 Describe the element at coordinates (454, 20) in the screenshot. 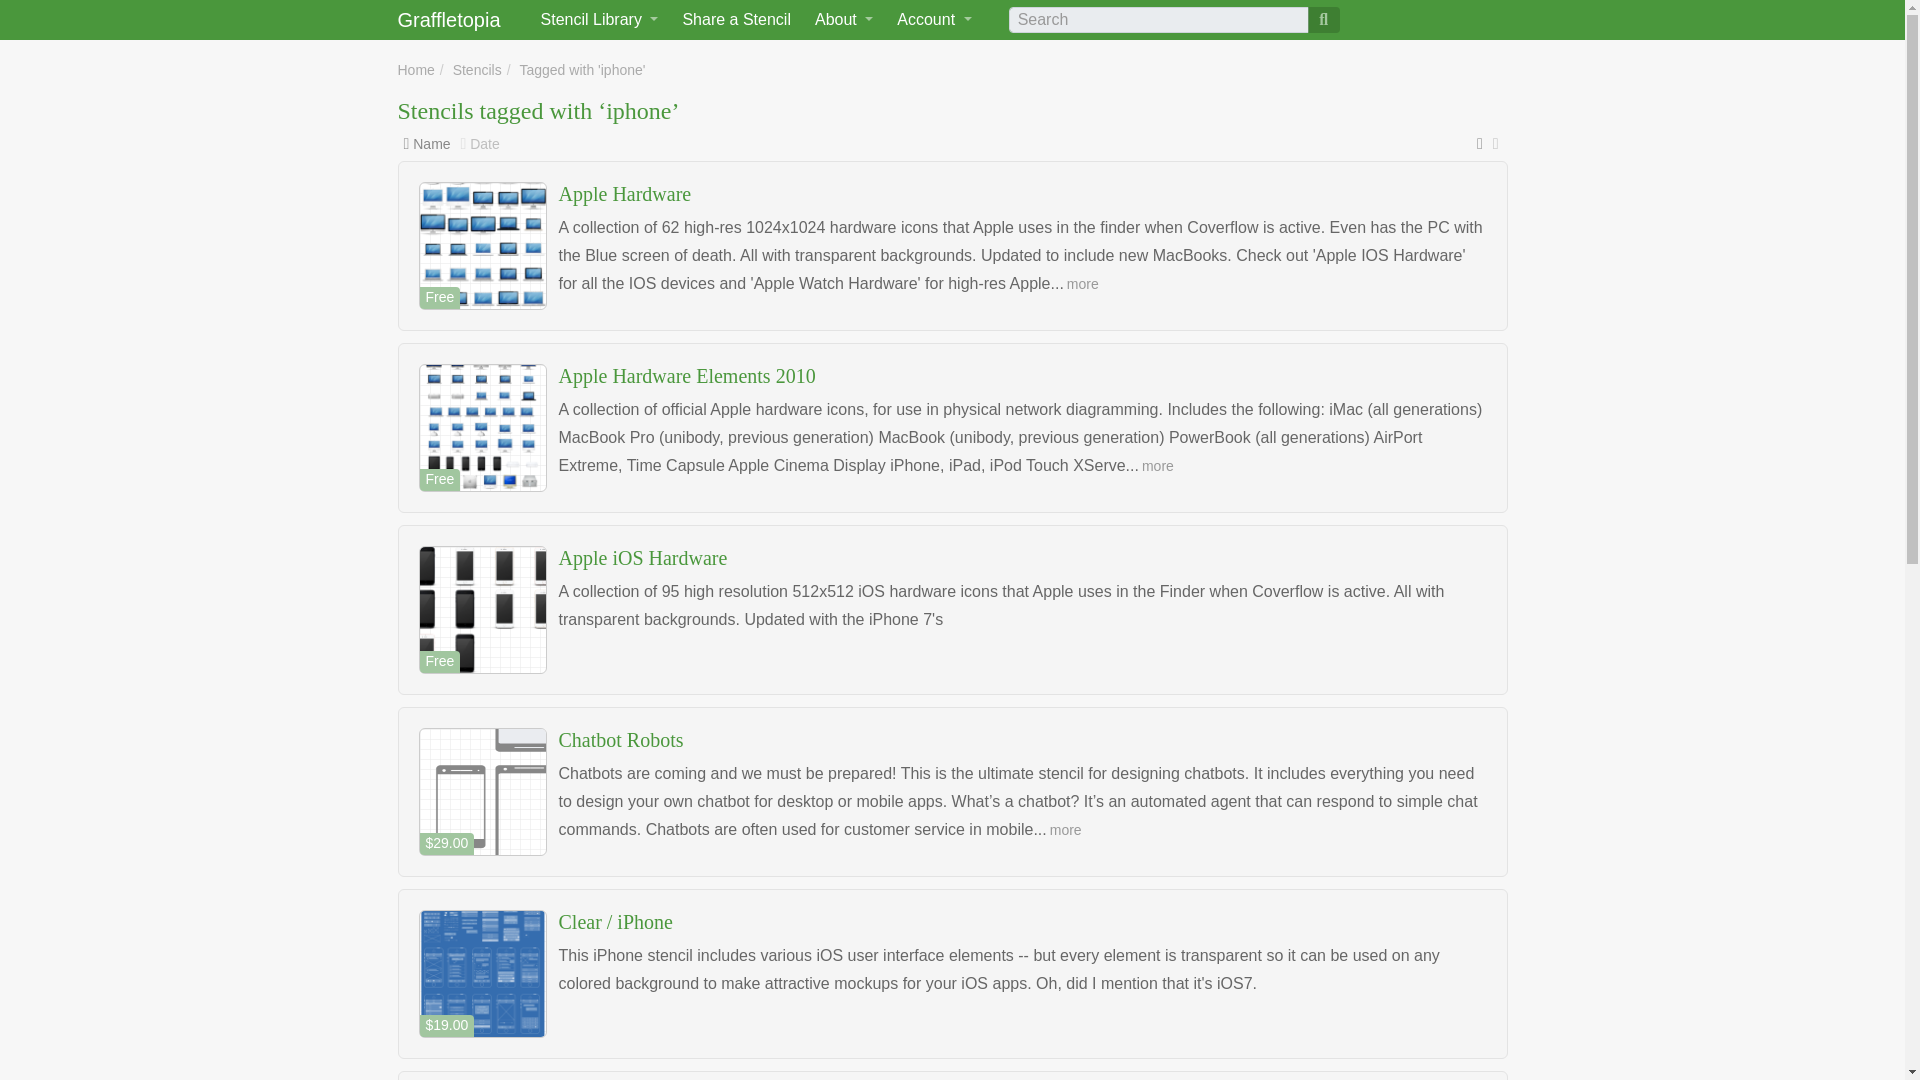

I see `Graffletopia` at that location.